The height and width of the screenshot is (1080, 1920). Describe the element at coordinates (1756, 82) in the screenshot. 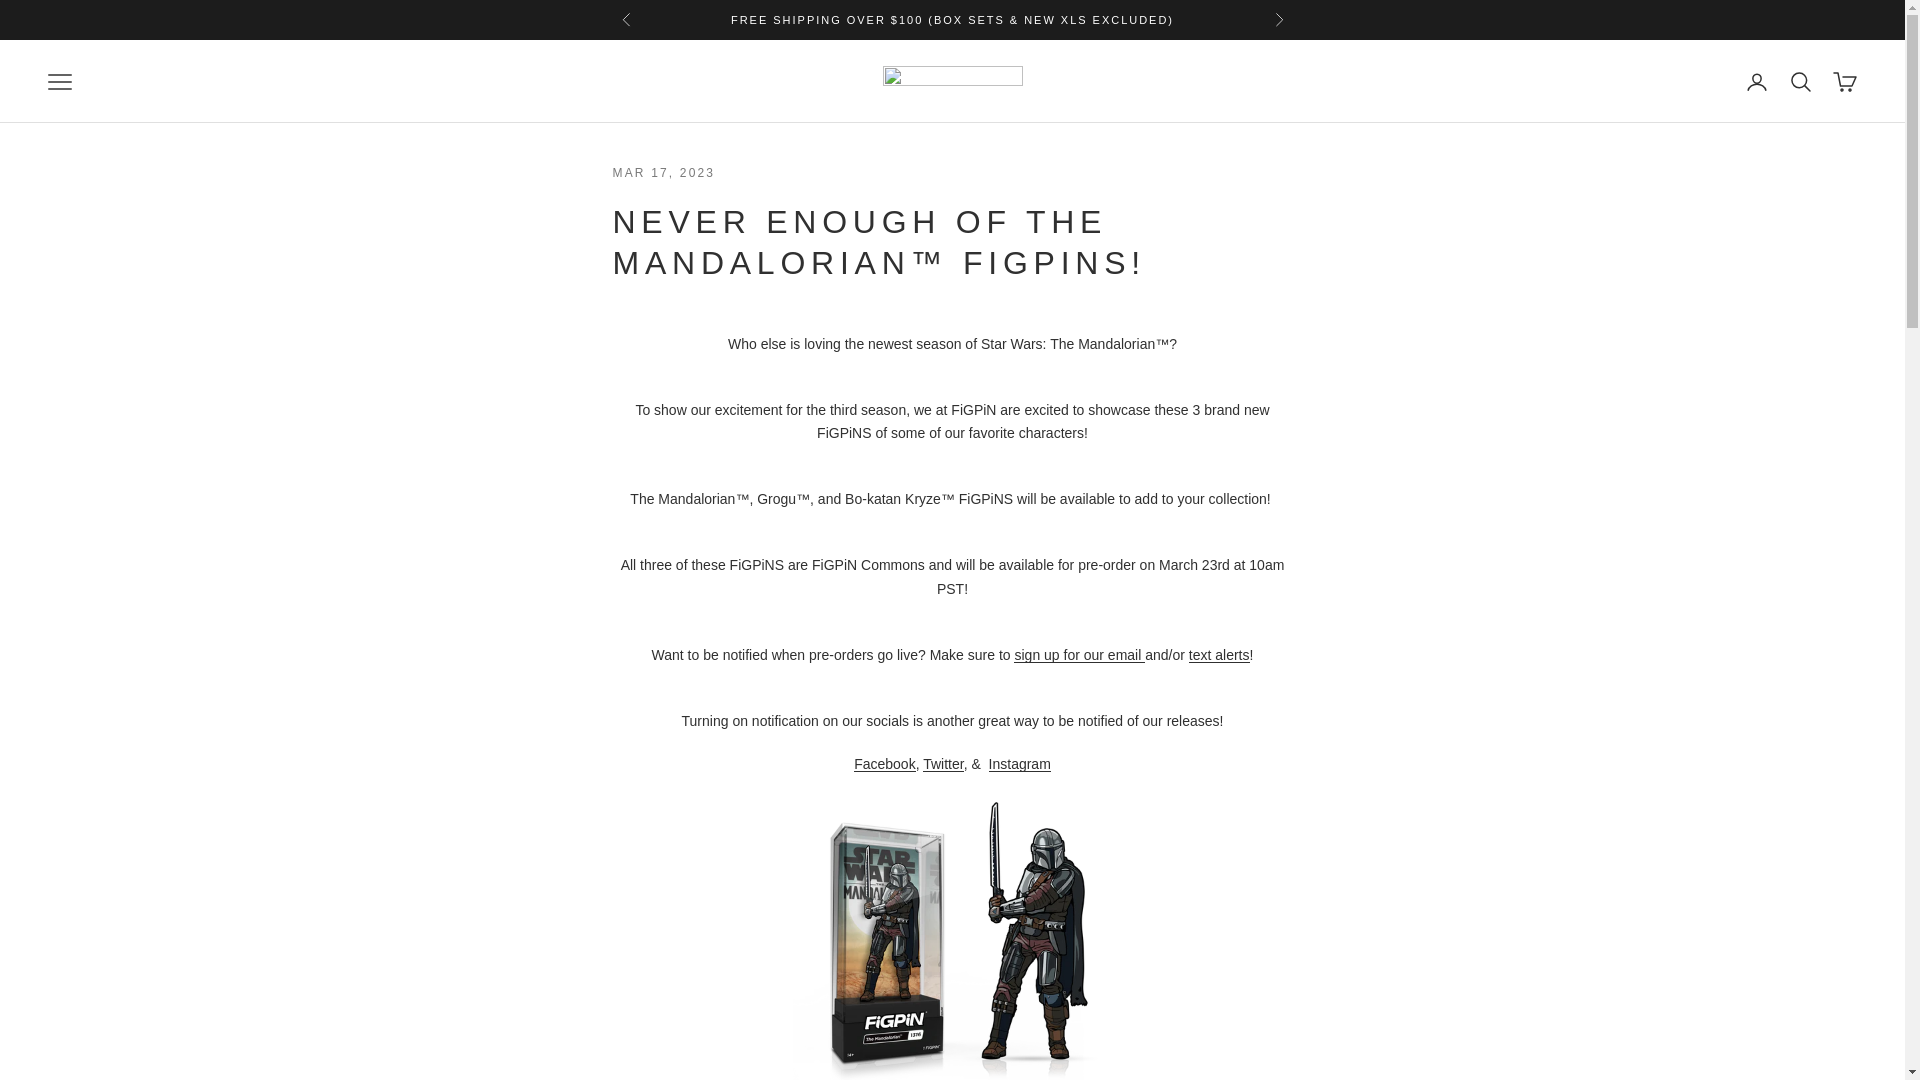

I see `Open account page` at that location.